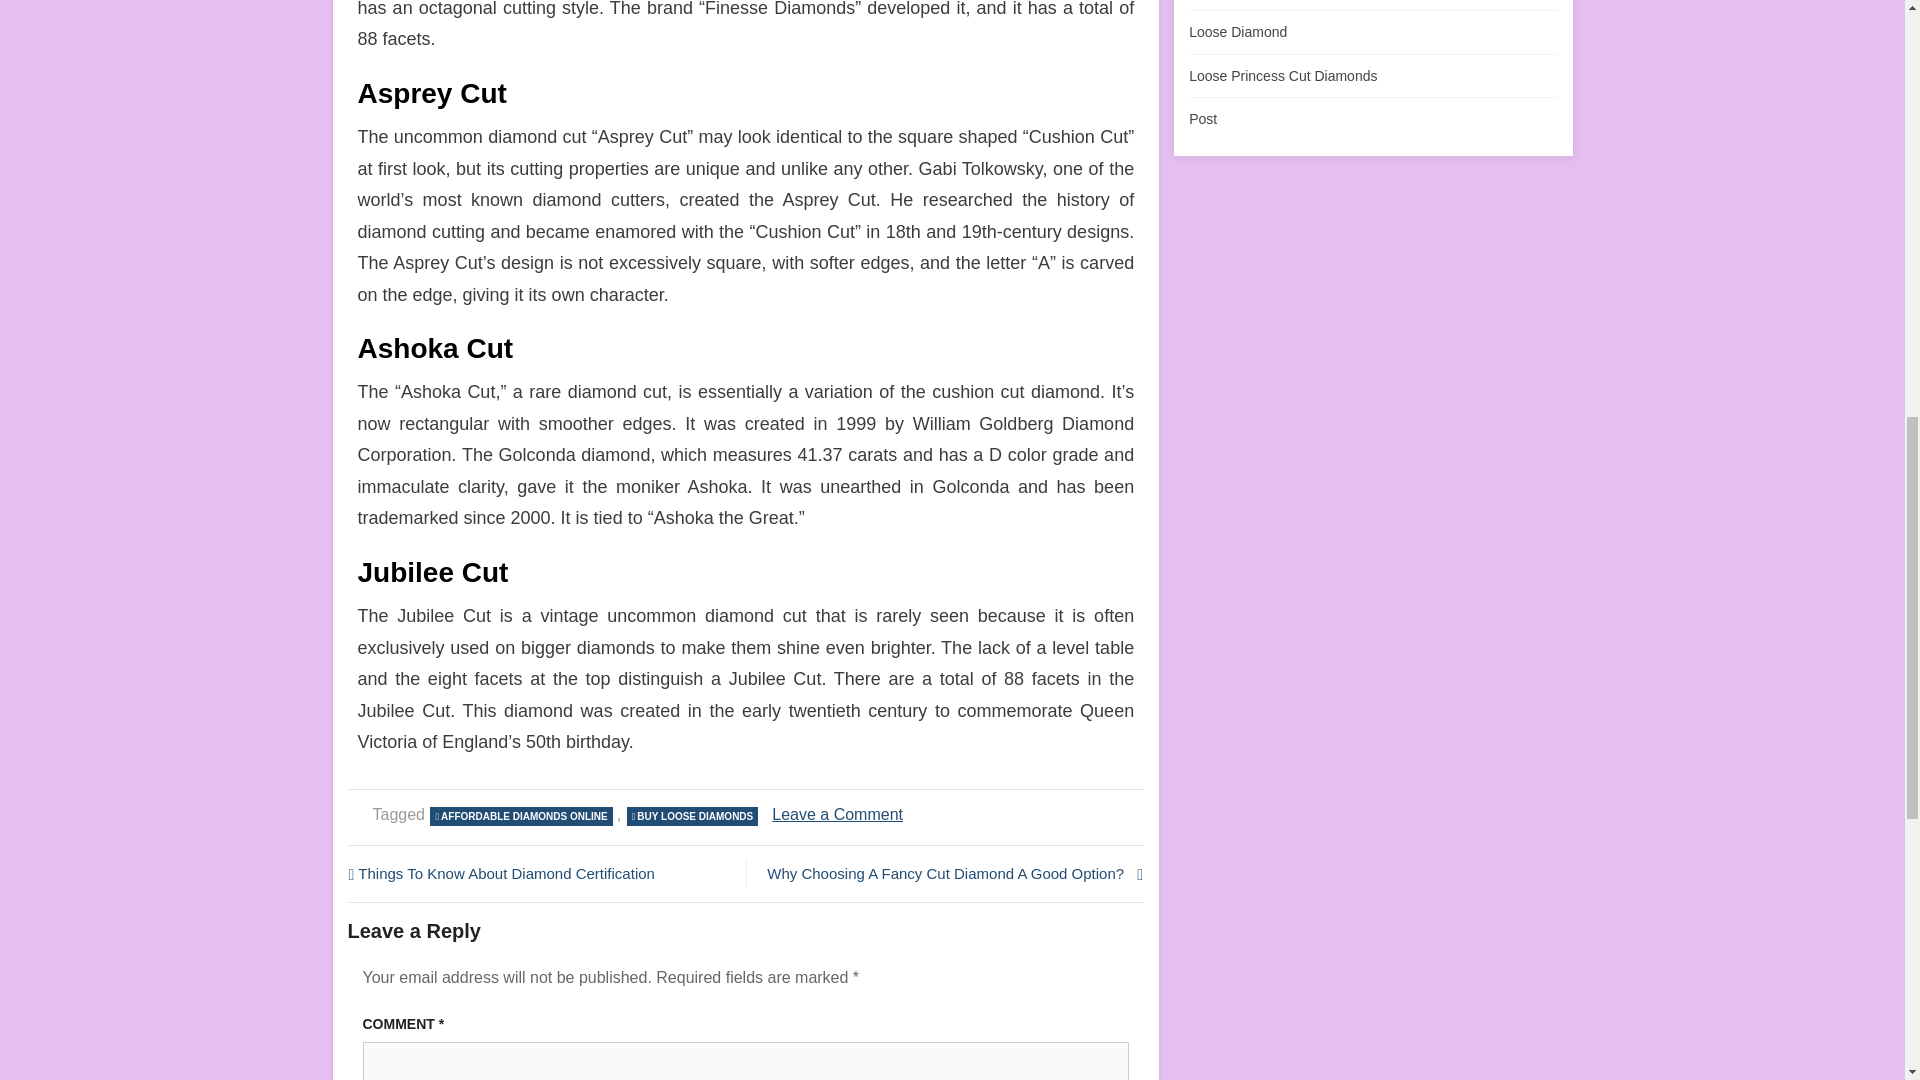  I want to click on AFFORDABLE DIAMONDS ONLINE, so click(836, 814).